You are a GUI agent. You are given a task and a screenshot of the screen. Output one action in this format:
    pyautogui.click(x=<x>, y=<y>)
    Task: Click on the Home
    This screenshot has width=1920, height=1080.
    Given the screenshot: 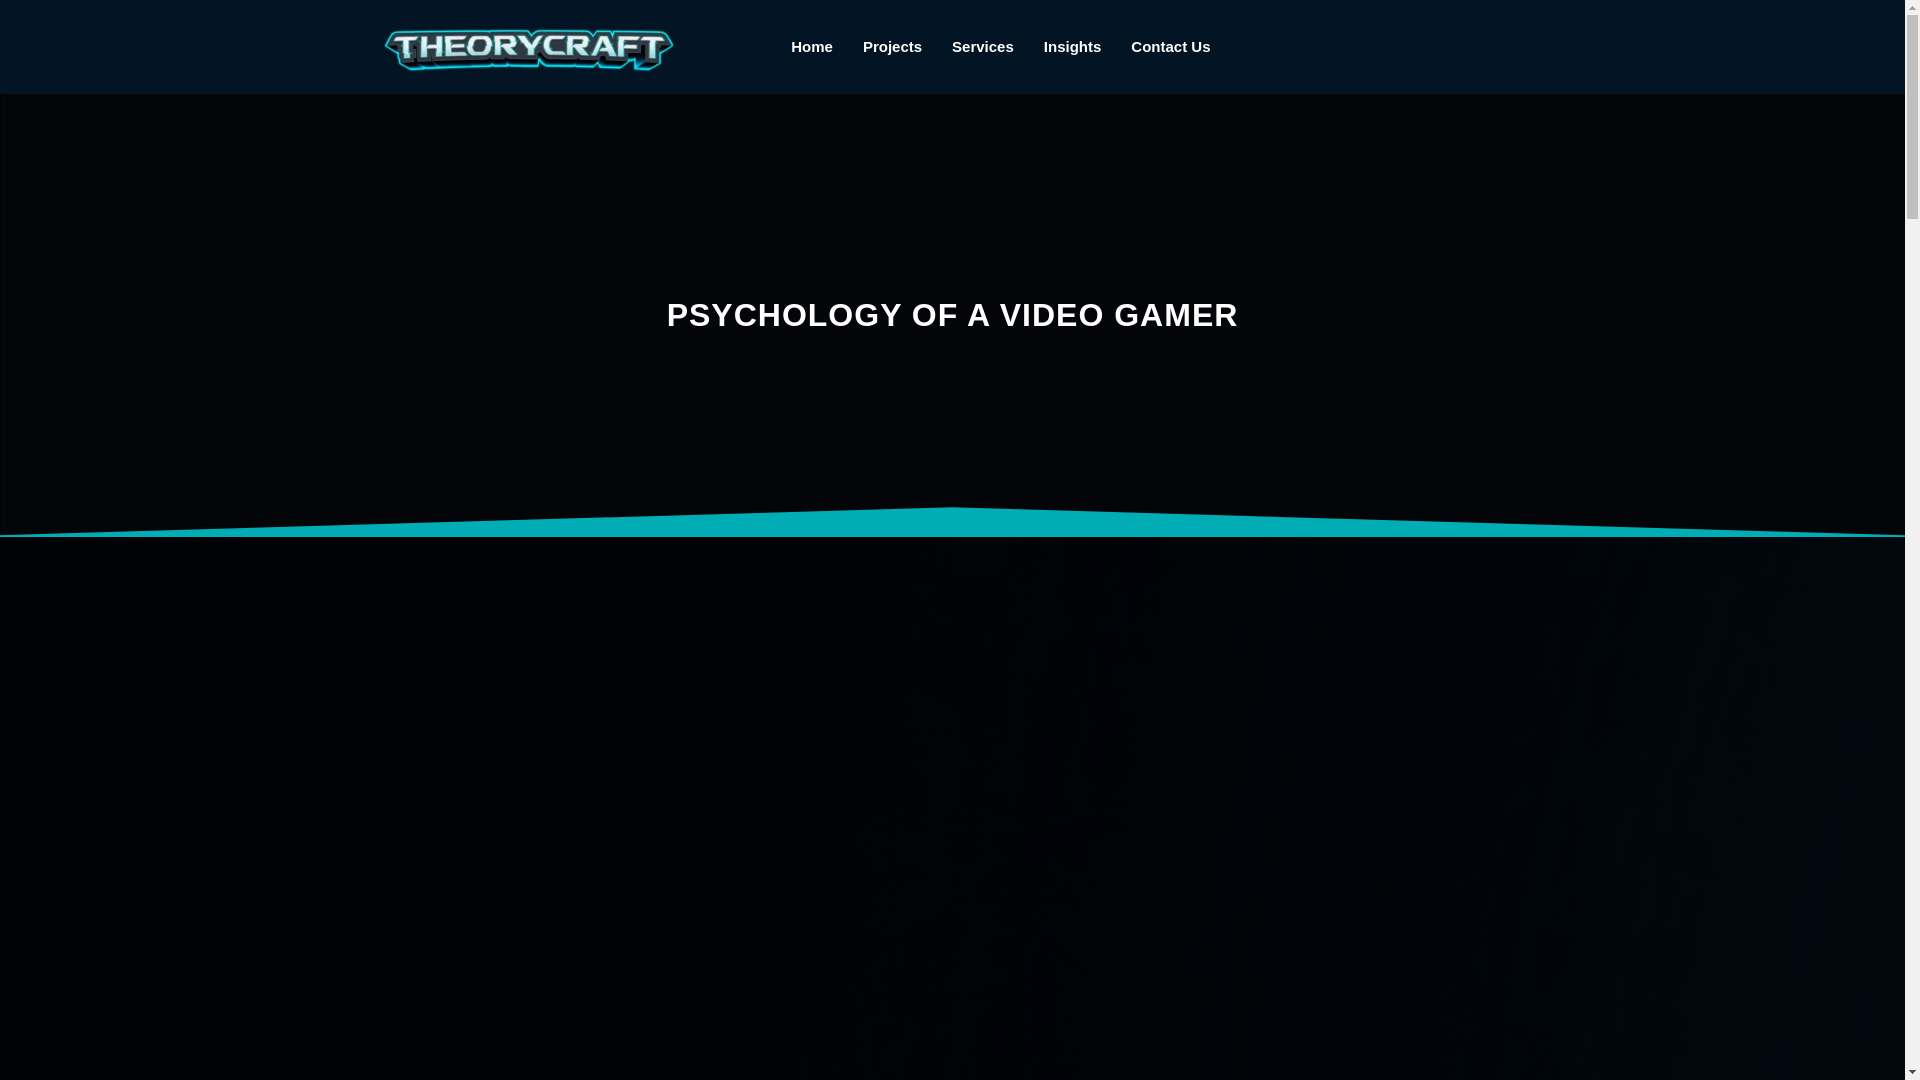 What is the action you would take?
    pyautogui.click(x=812, y=46)
    